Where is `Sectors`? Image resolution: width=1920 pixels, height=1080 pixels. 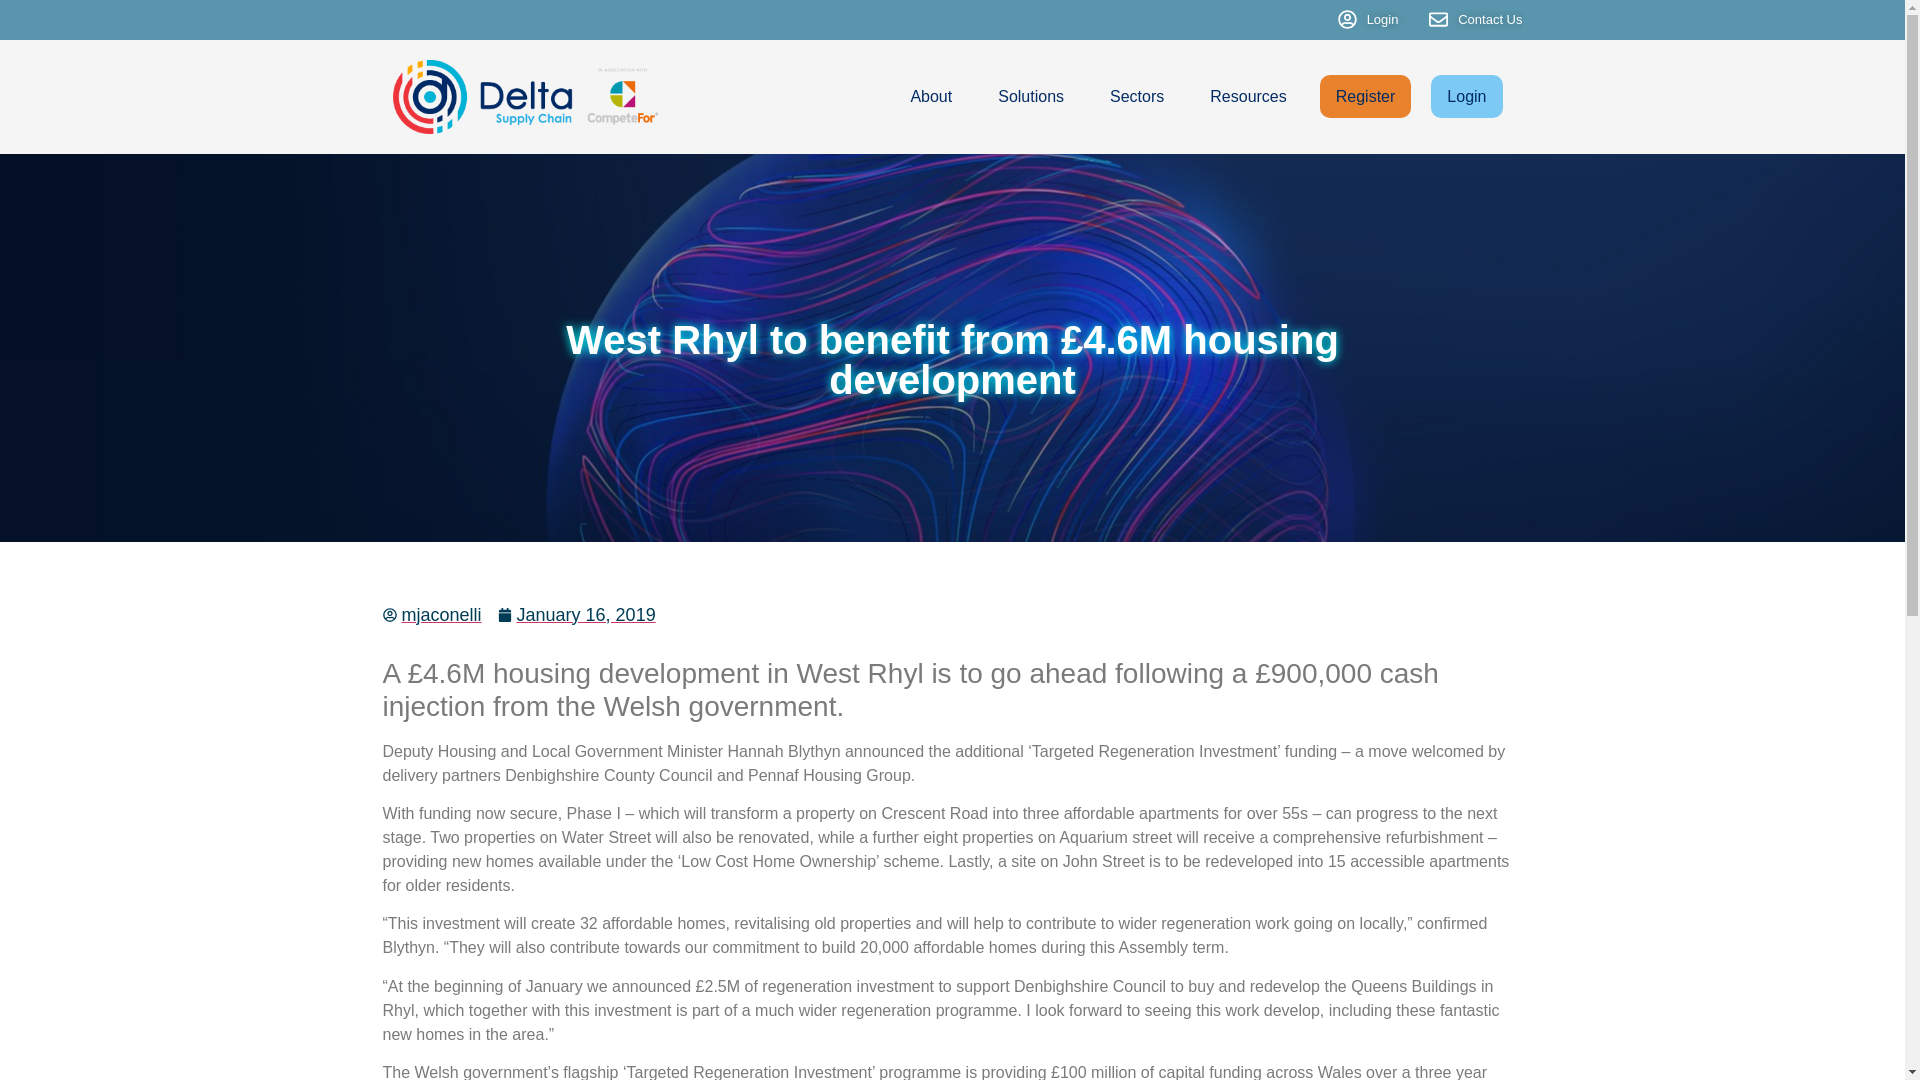
Sectors is located at coordinates (1136, 96).